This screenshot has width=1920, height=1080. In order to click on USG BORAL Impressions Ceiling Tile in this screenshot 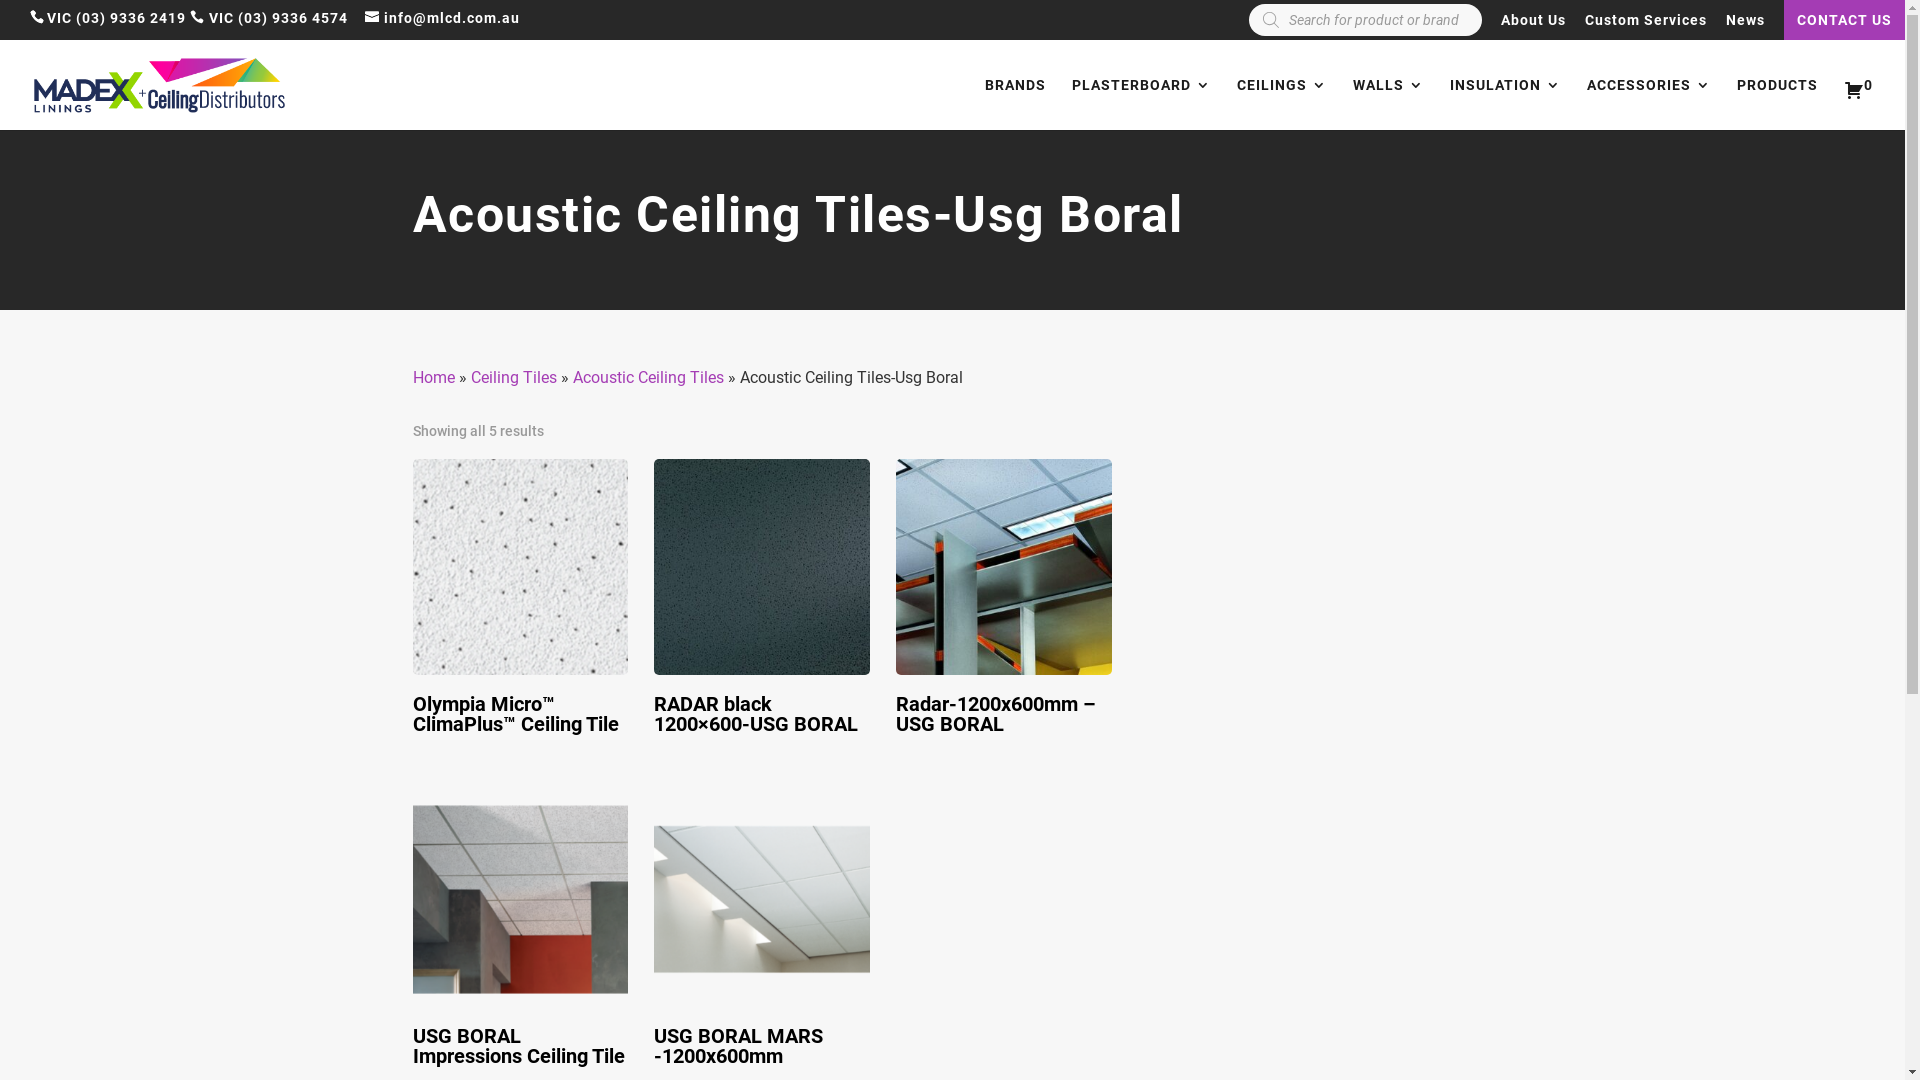, I will do `click(520, 934)`.